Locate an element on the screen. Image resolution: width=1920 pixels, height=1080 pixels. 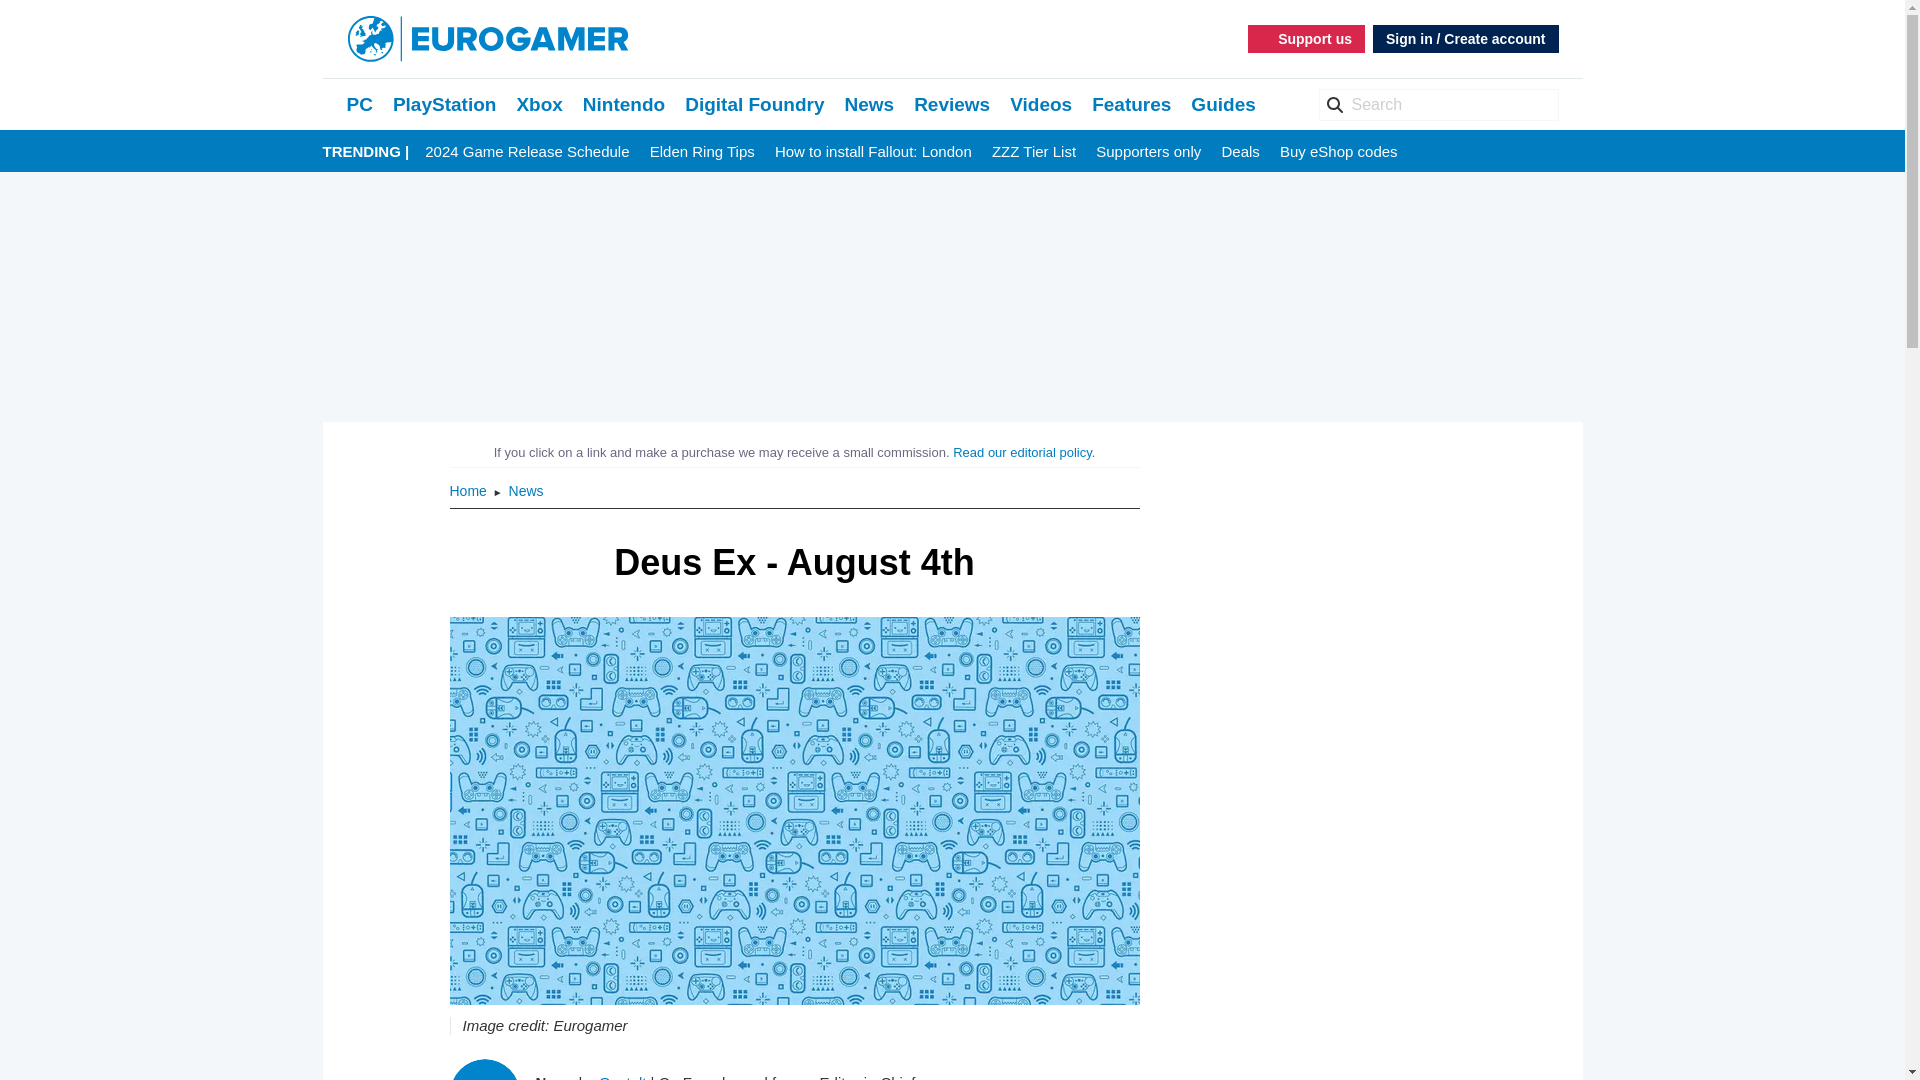
Deals is located at coordinates (1240, 152).